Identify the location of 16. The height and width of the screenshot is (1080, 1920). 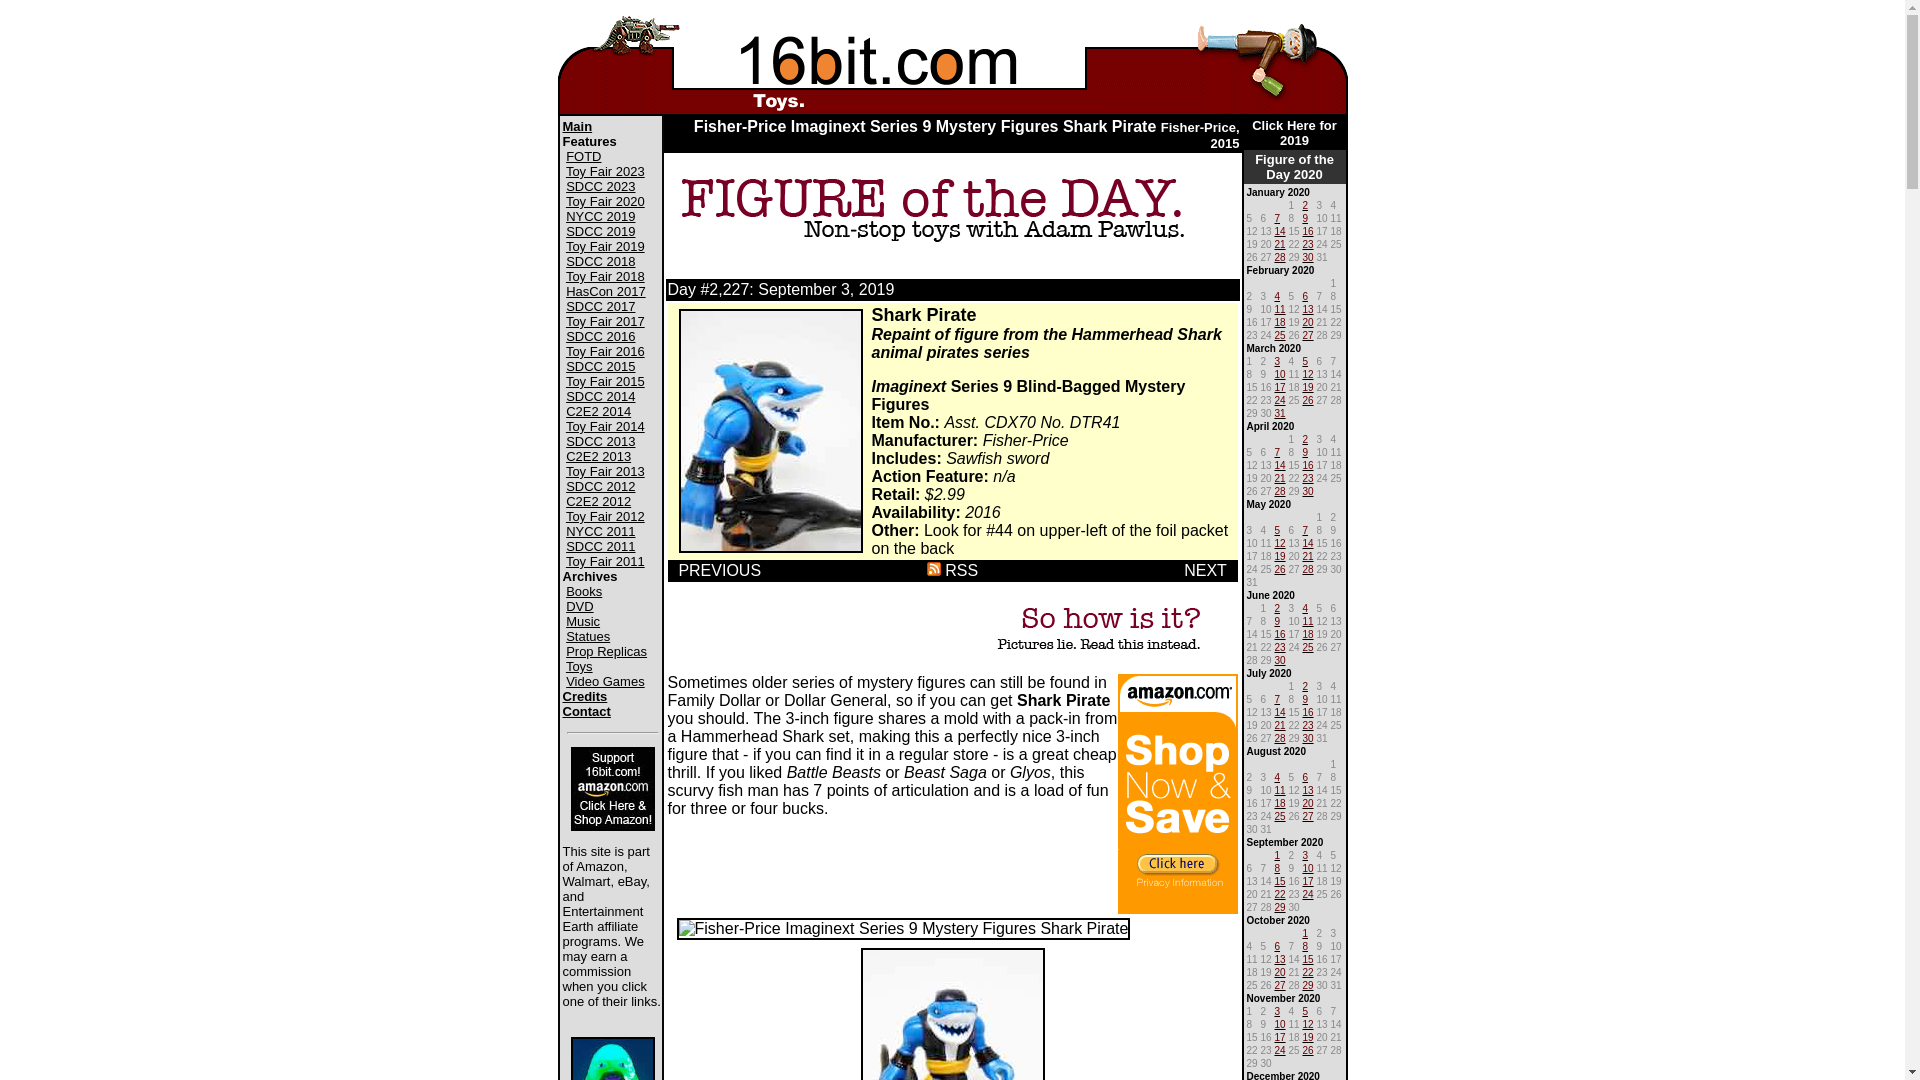
(1308, 230).